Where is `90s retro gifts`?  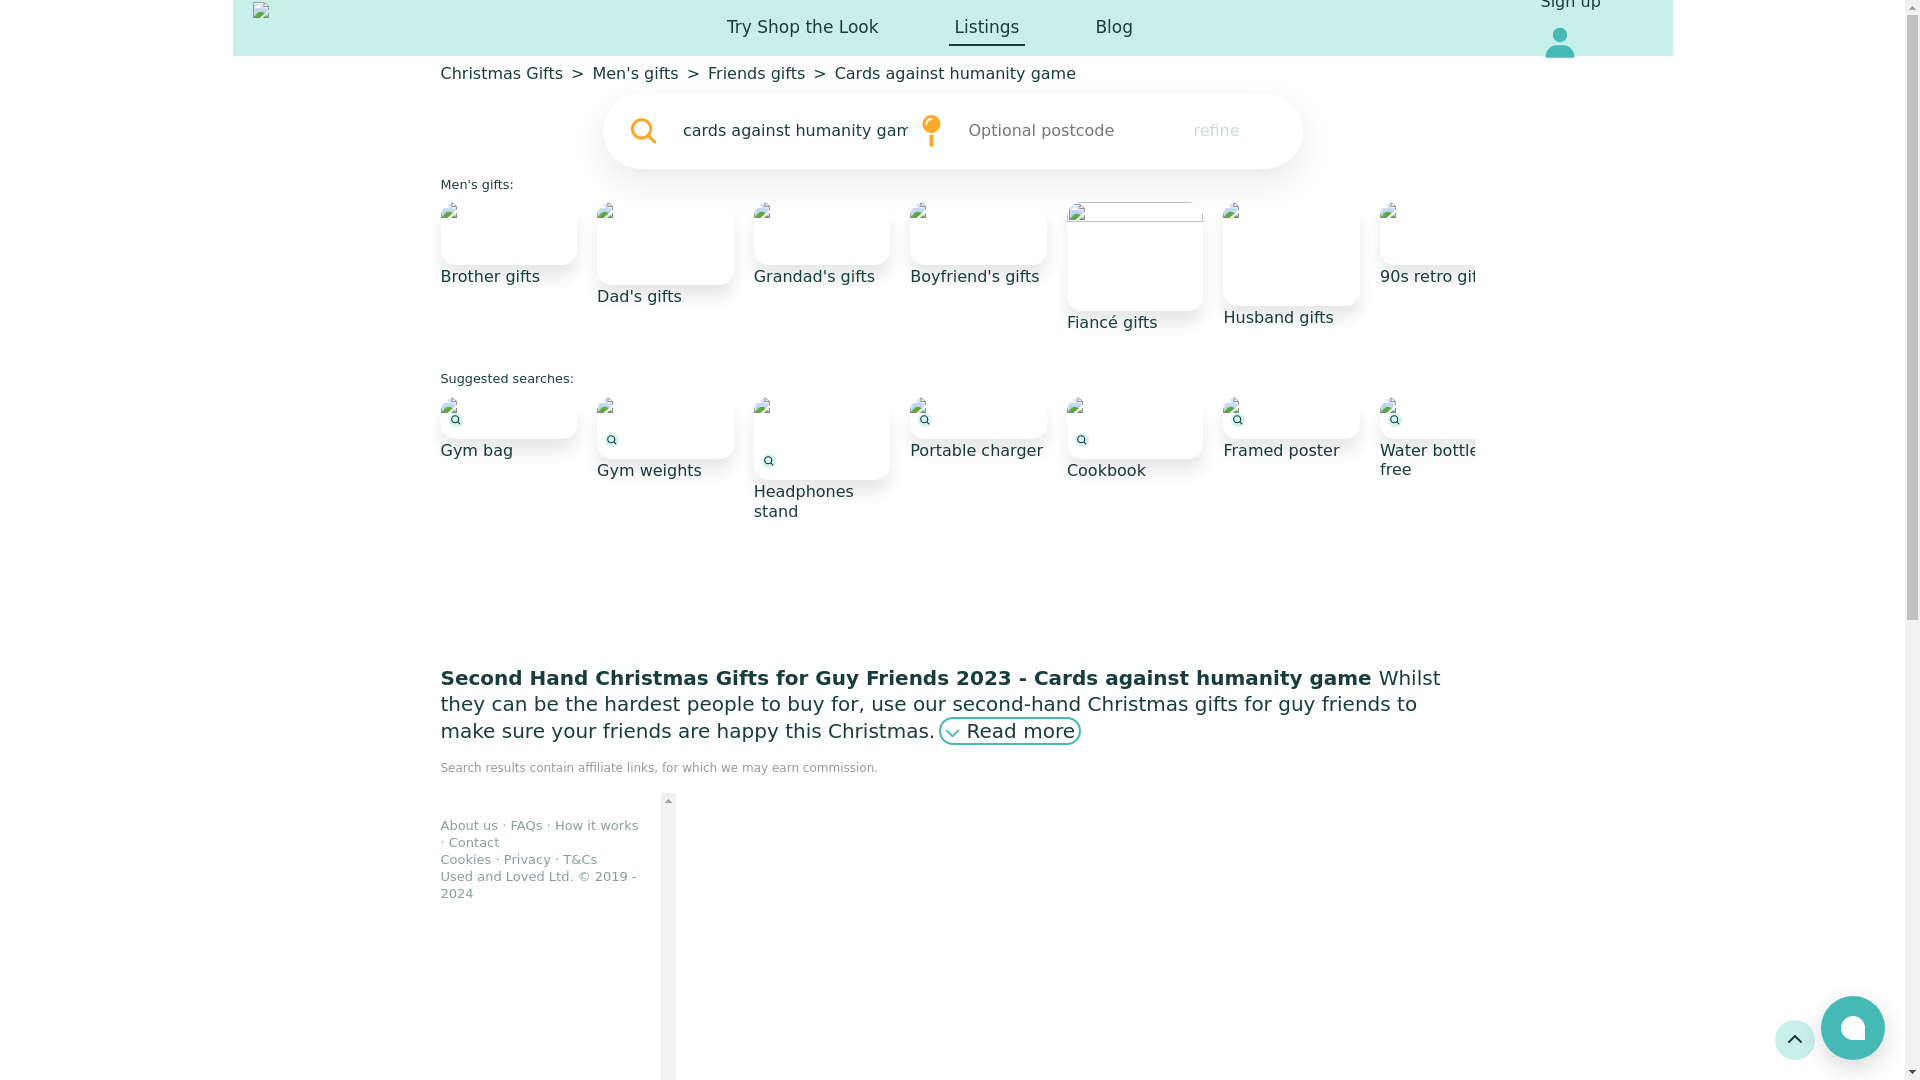
90s retro gifts is located at coordinates (1448, 244).